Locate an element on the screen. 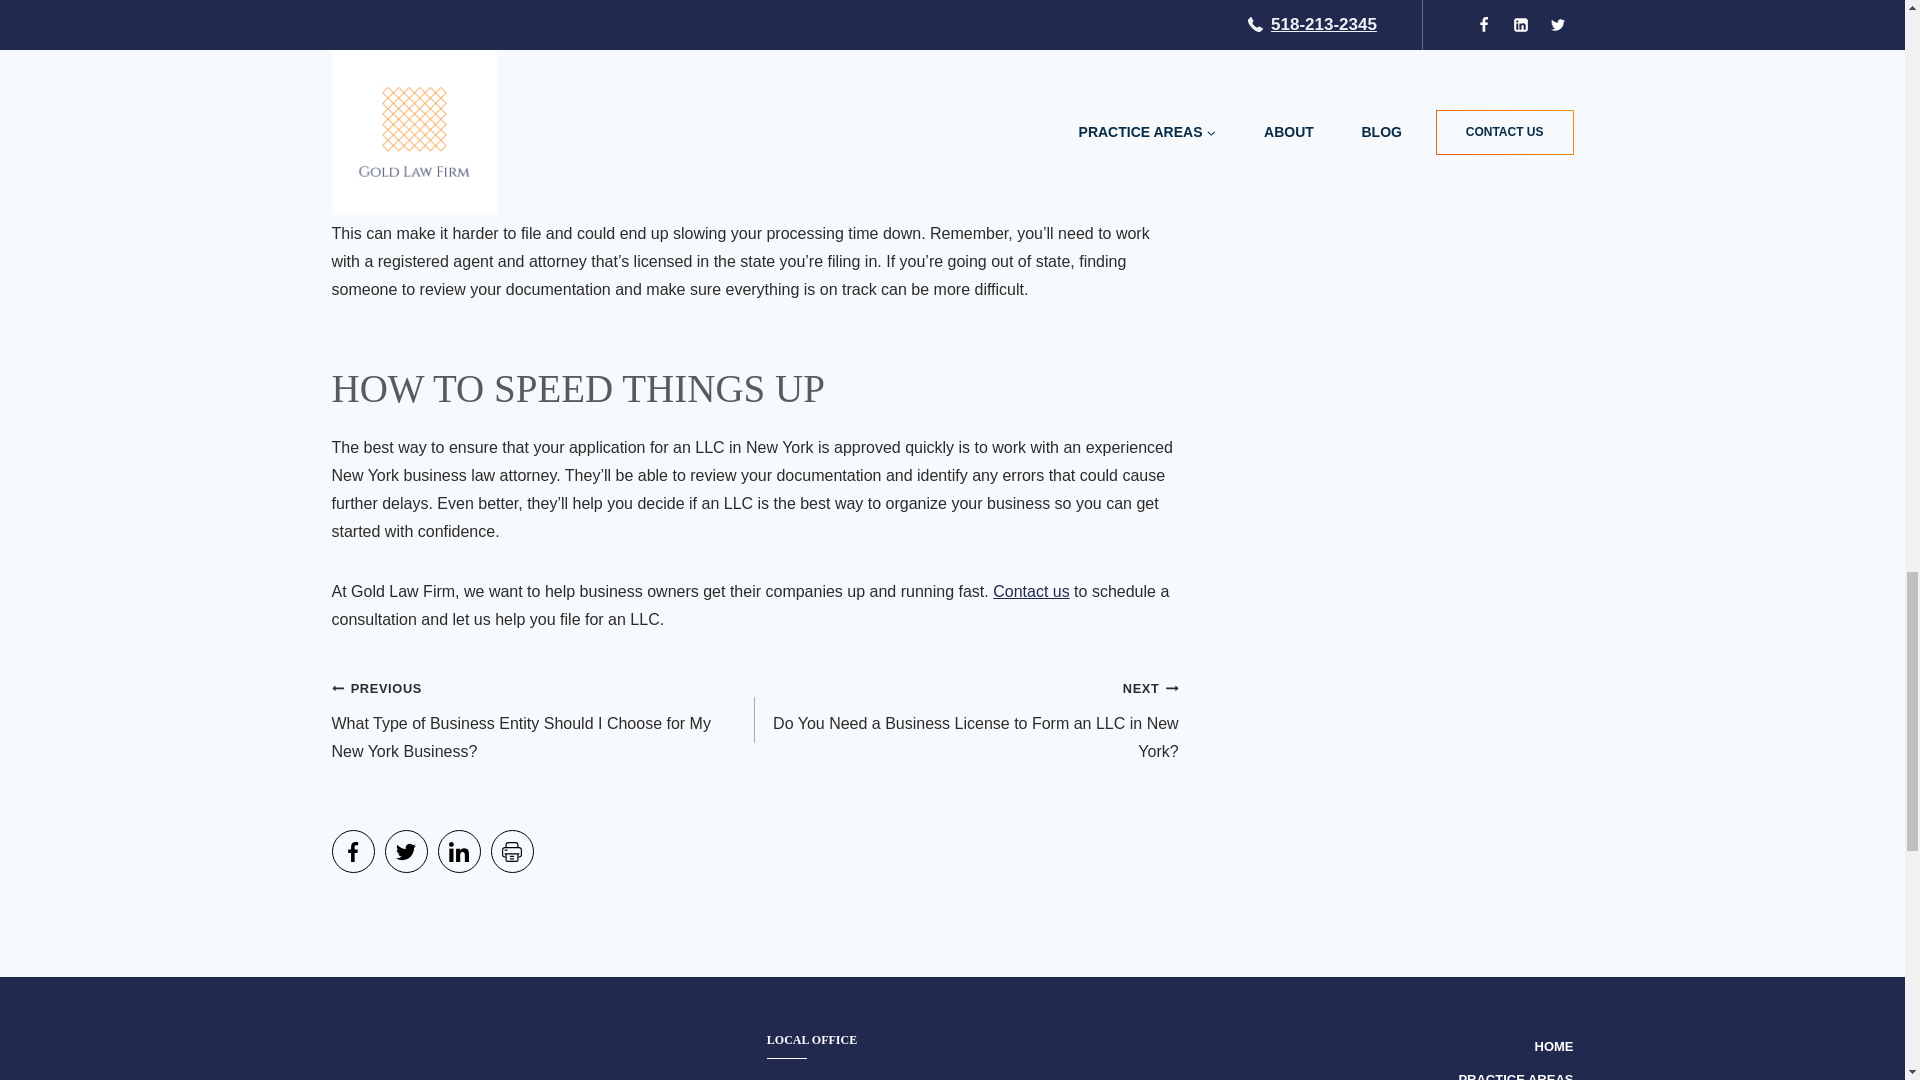 The height and width of the screenshot is (1080, 1920). Share in Twitter is located at coordinates (405, 851).